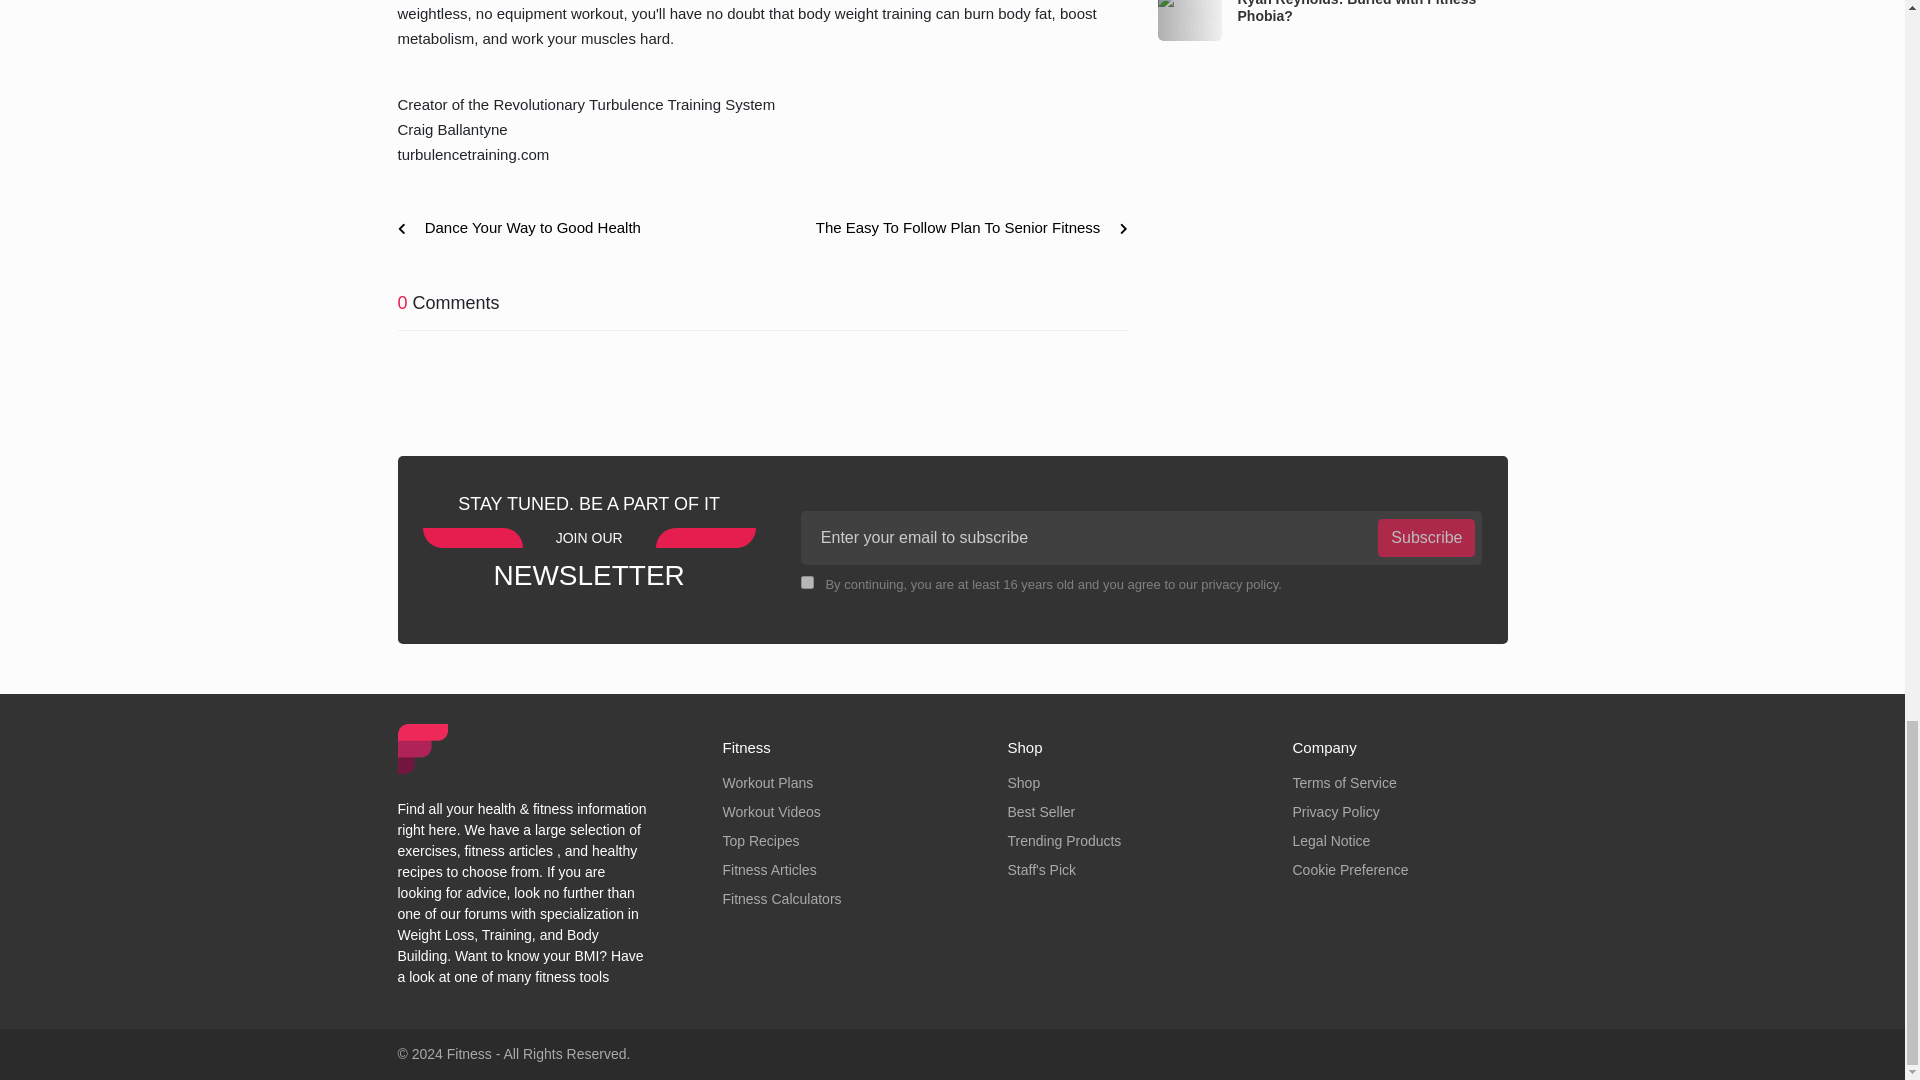 The image size is (1920, 1080). Describe the element at coordinates (807, 582) in the screenshot. I see `on` at that location.